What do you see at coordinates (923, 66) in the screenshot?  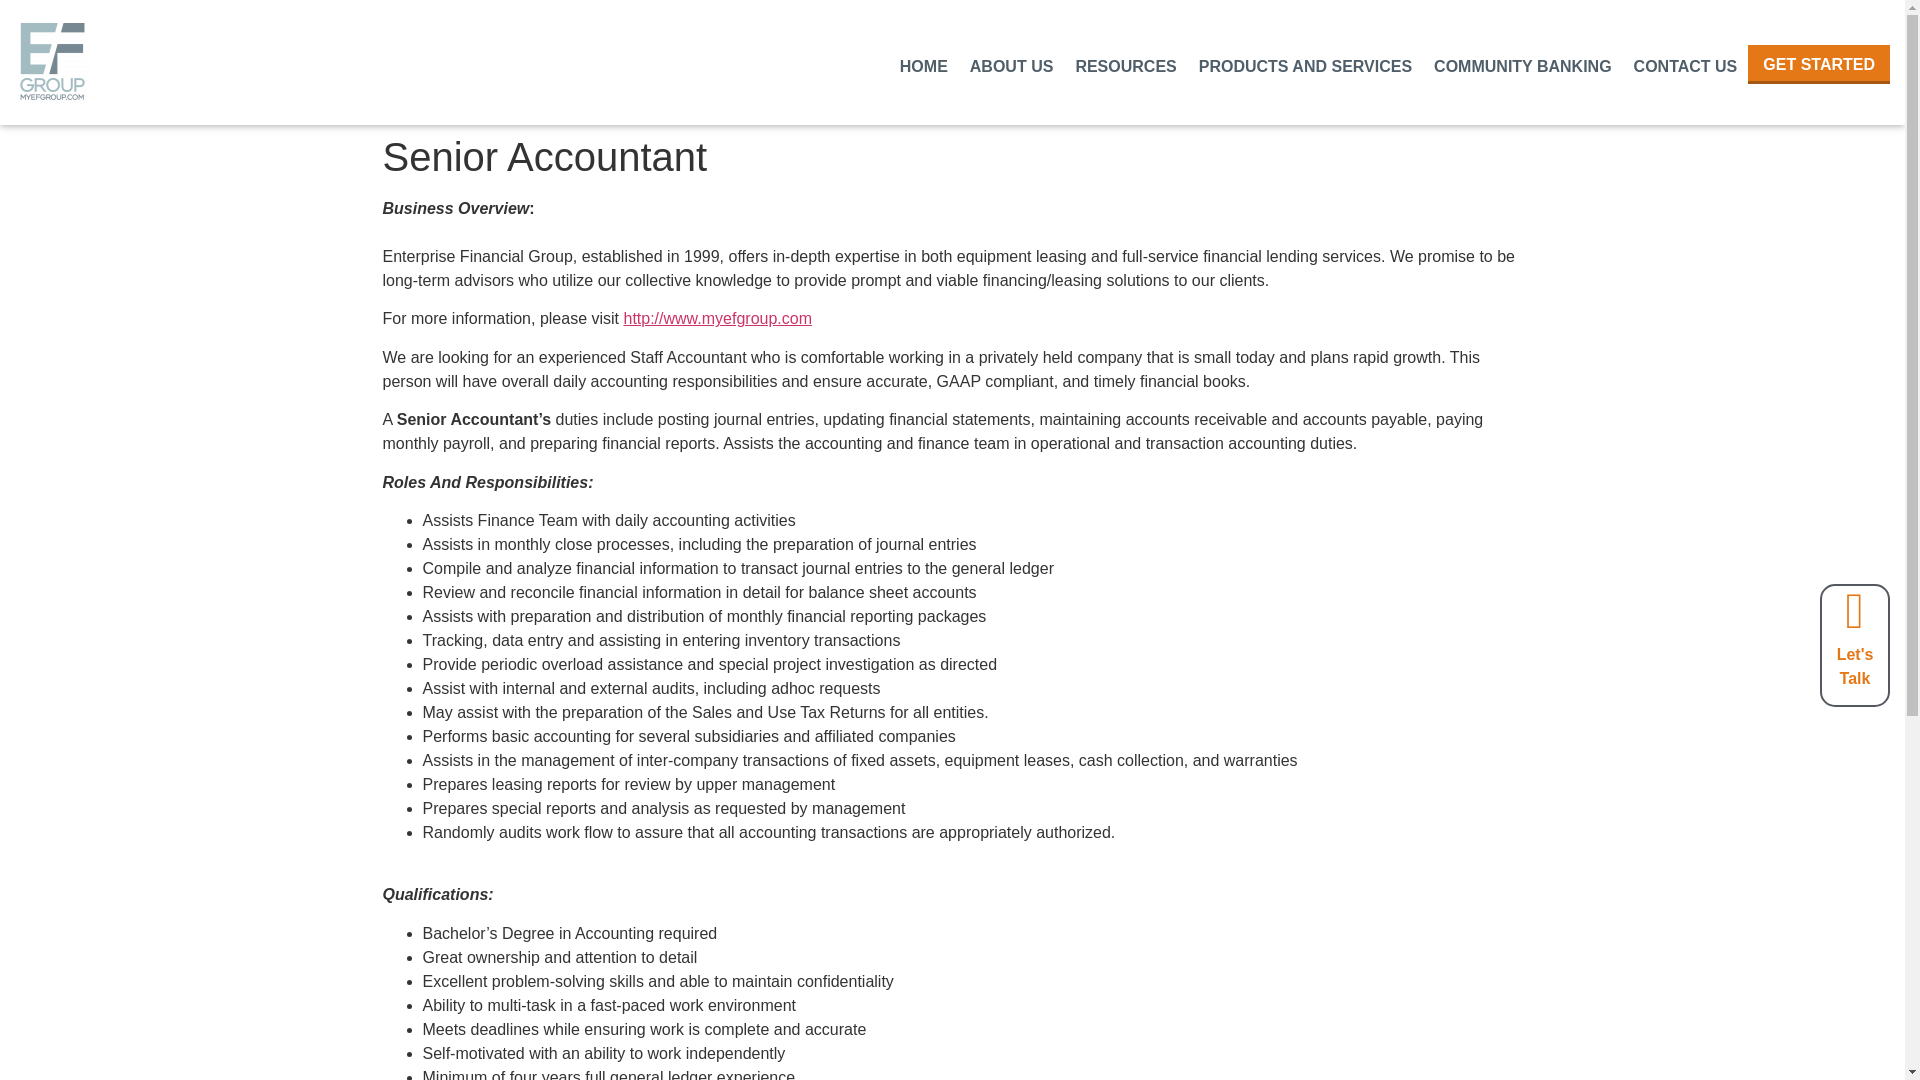 I see `HOME` at bounding box center [923, 66].